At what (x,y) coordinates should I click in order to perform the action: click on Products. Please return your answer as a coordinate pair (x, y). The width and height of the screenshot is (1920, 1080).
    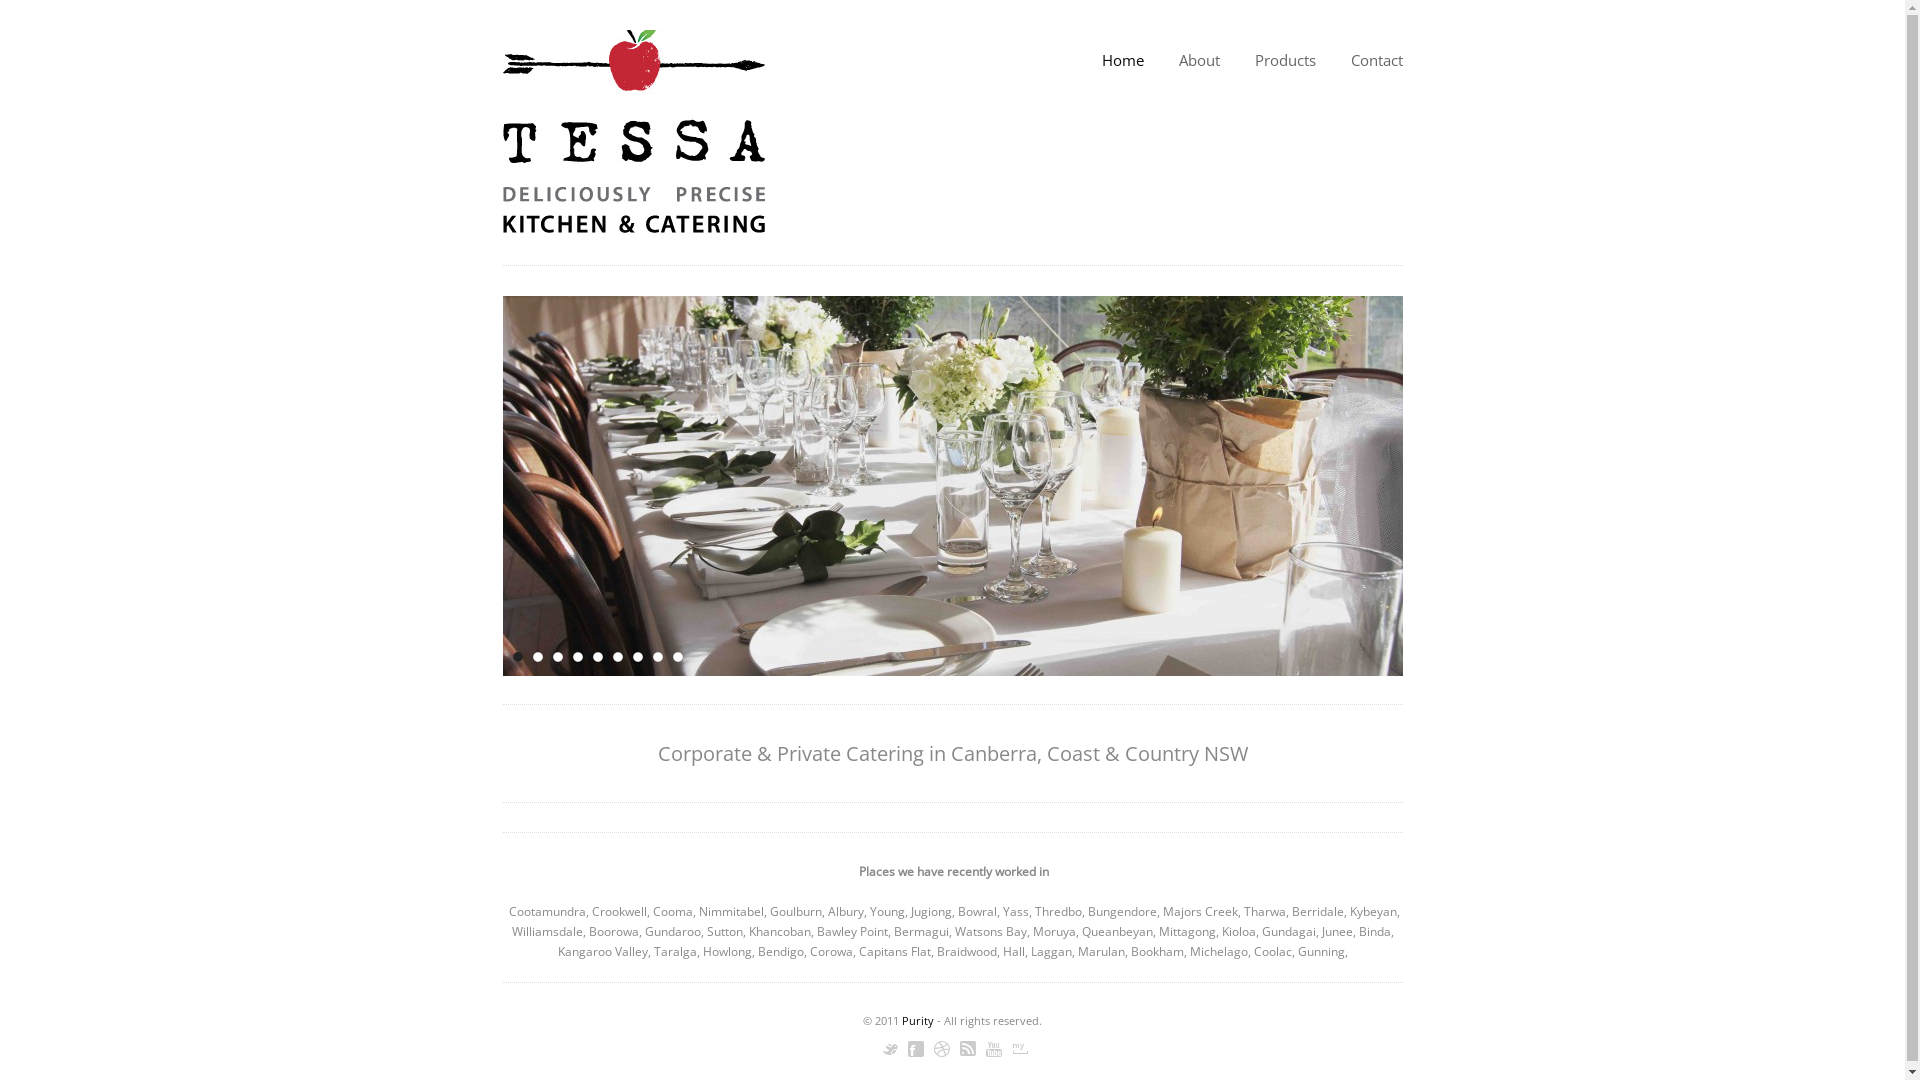
    Looking at the image, I should click on (1284, 60).